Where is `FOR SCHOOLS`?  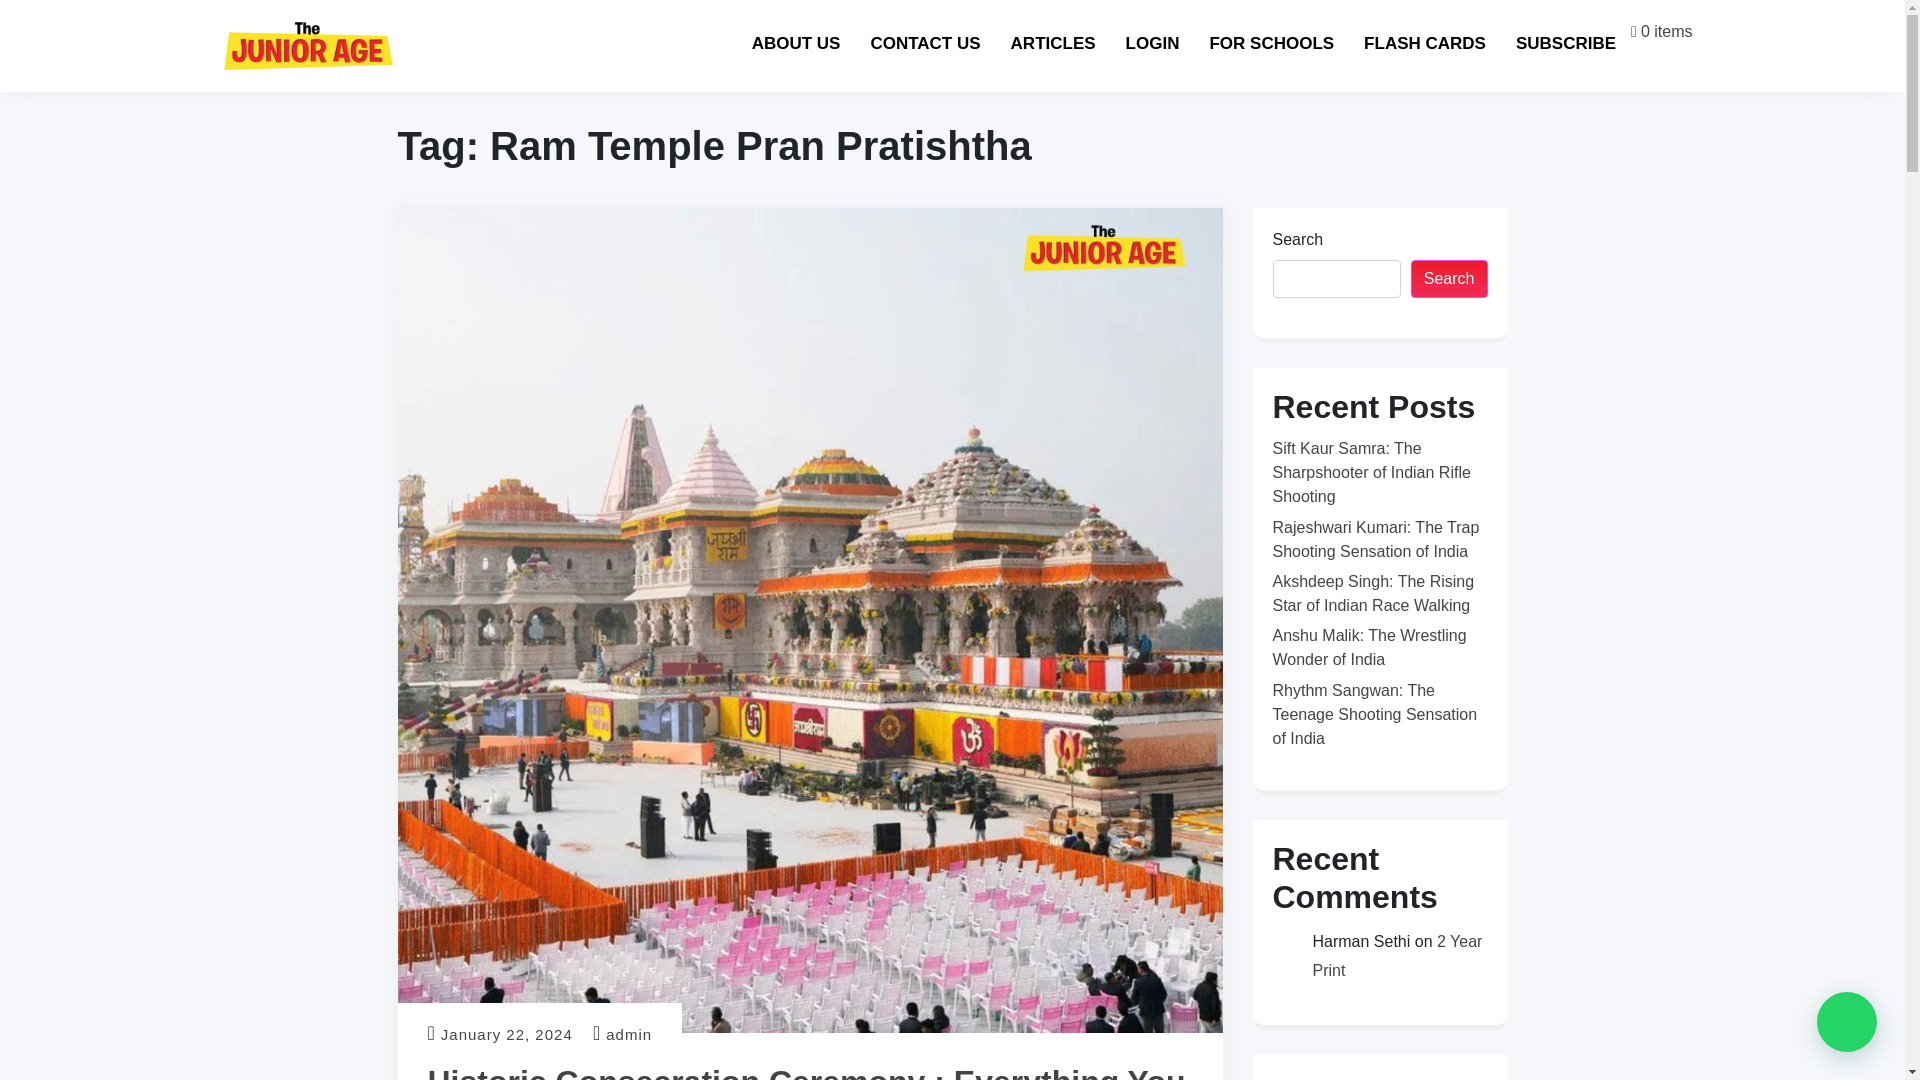
FOR SCHOOLS is located at coordinates (1294, 41).